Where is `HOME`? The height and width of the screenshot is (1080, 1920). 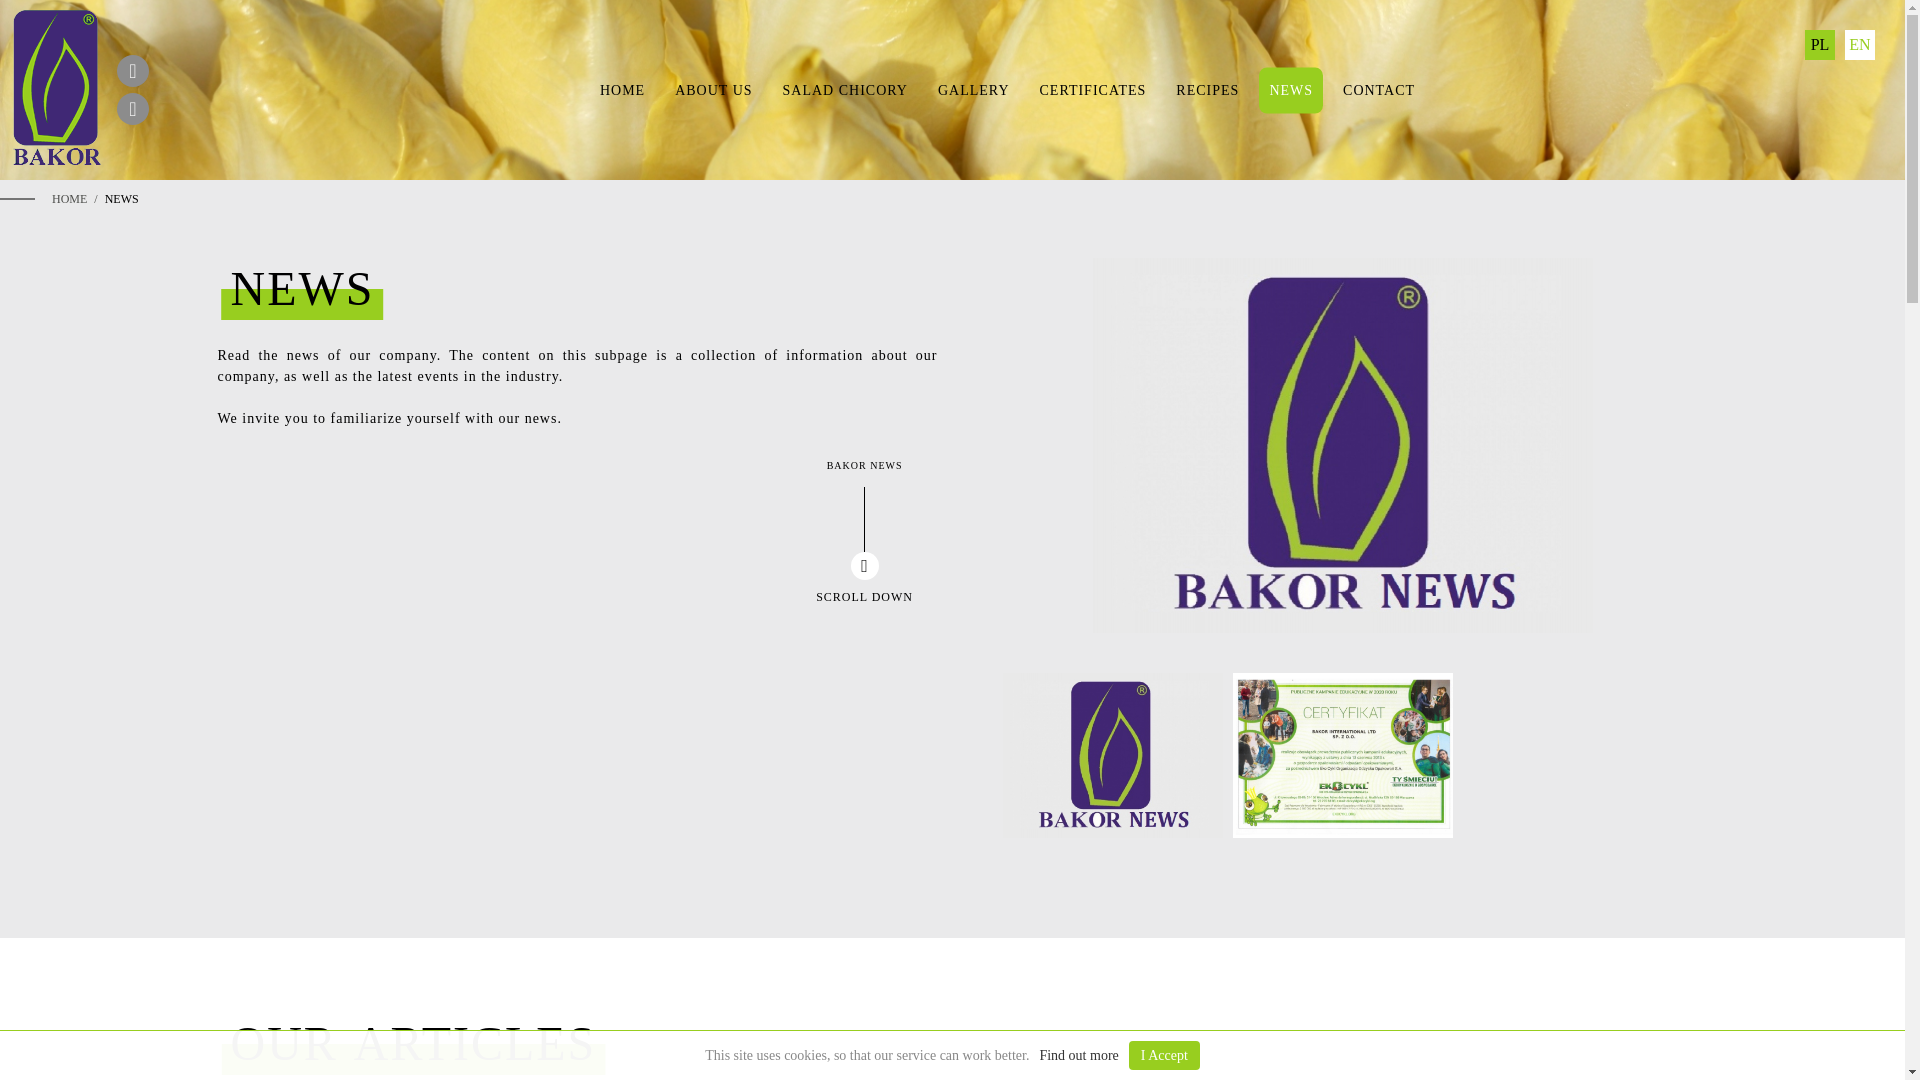
HOME is located at coordinates (622, 91).